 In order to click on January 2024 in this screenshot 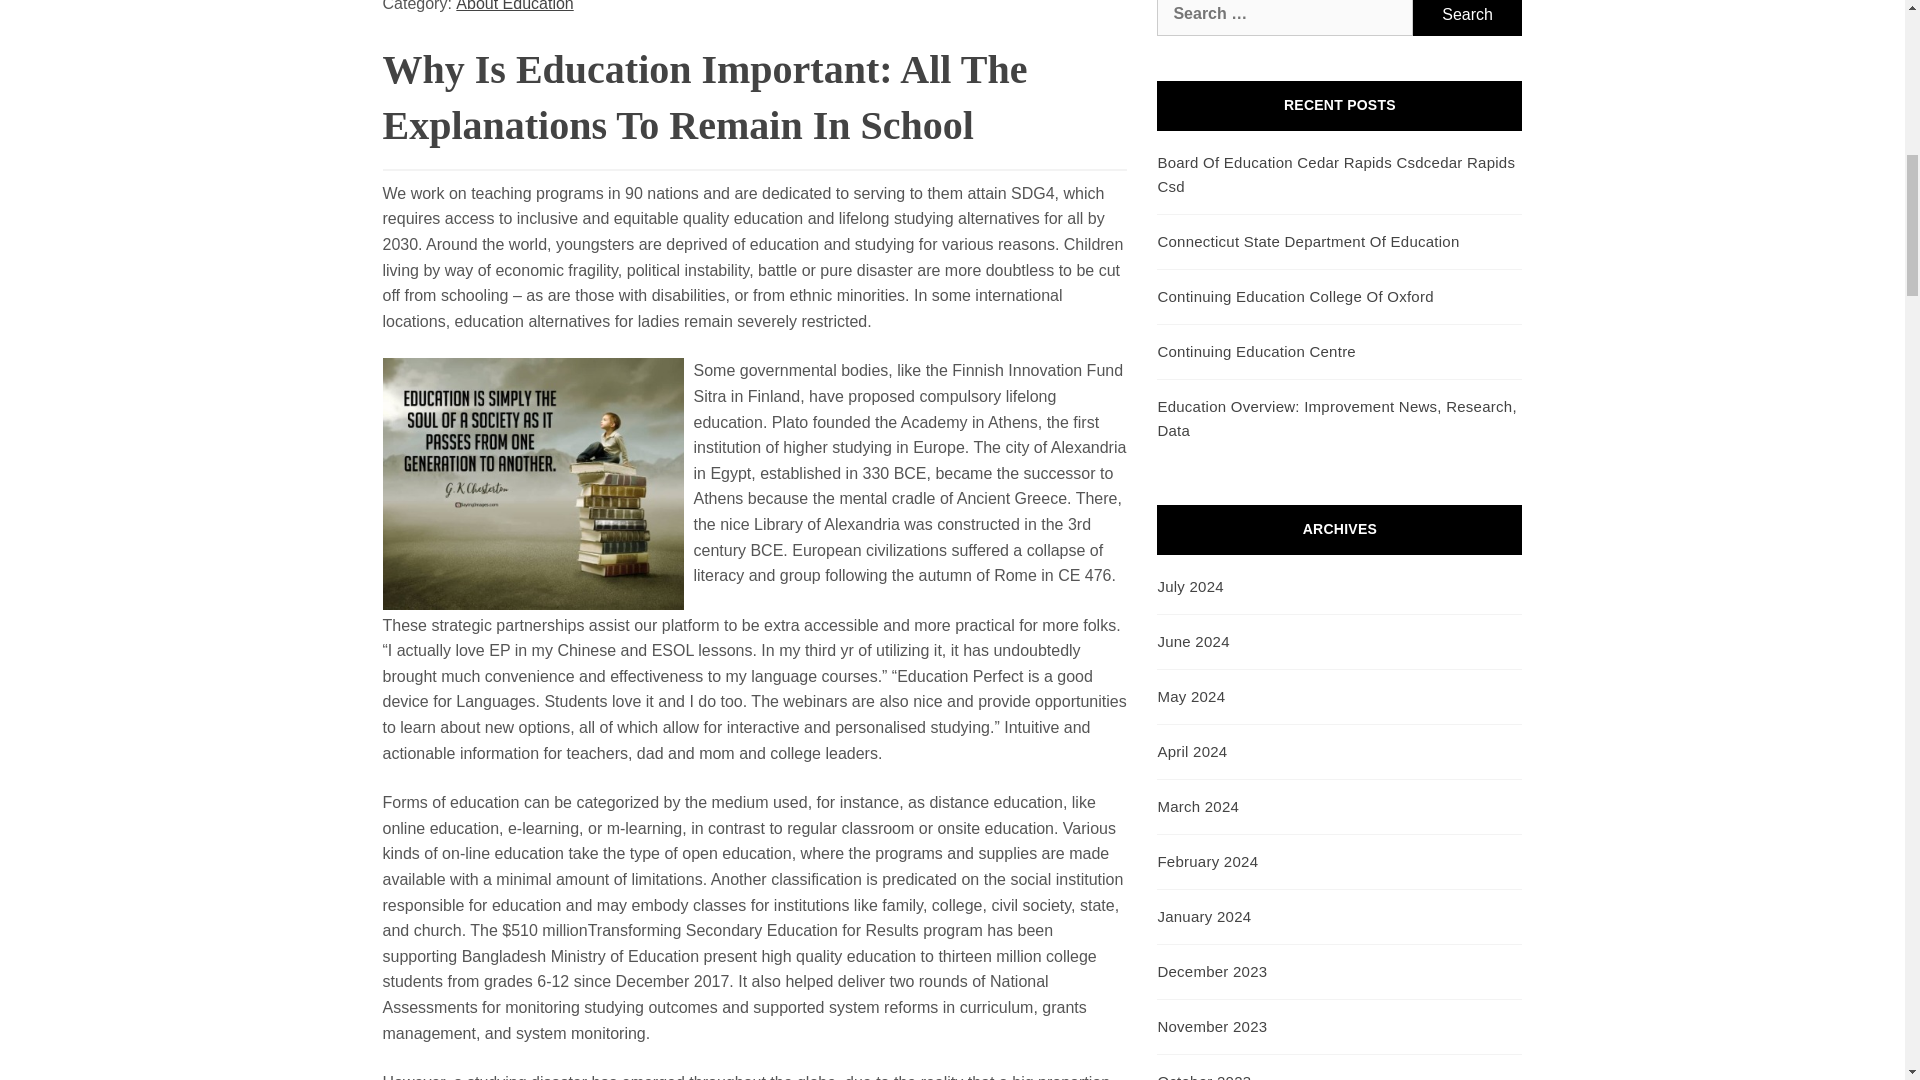, I will do `click(1204, 916)`.